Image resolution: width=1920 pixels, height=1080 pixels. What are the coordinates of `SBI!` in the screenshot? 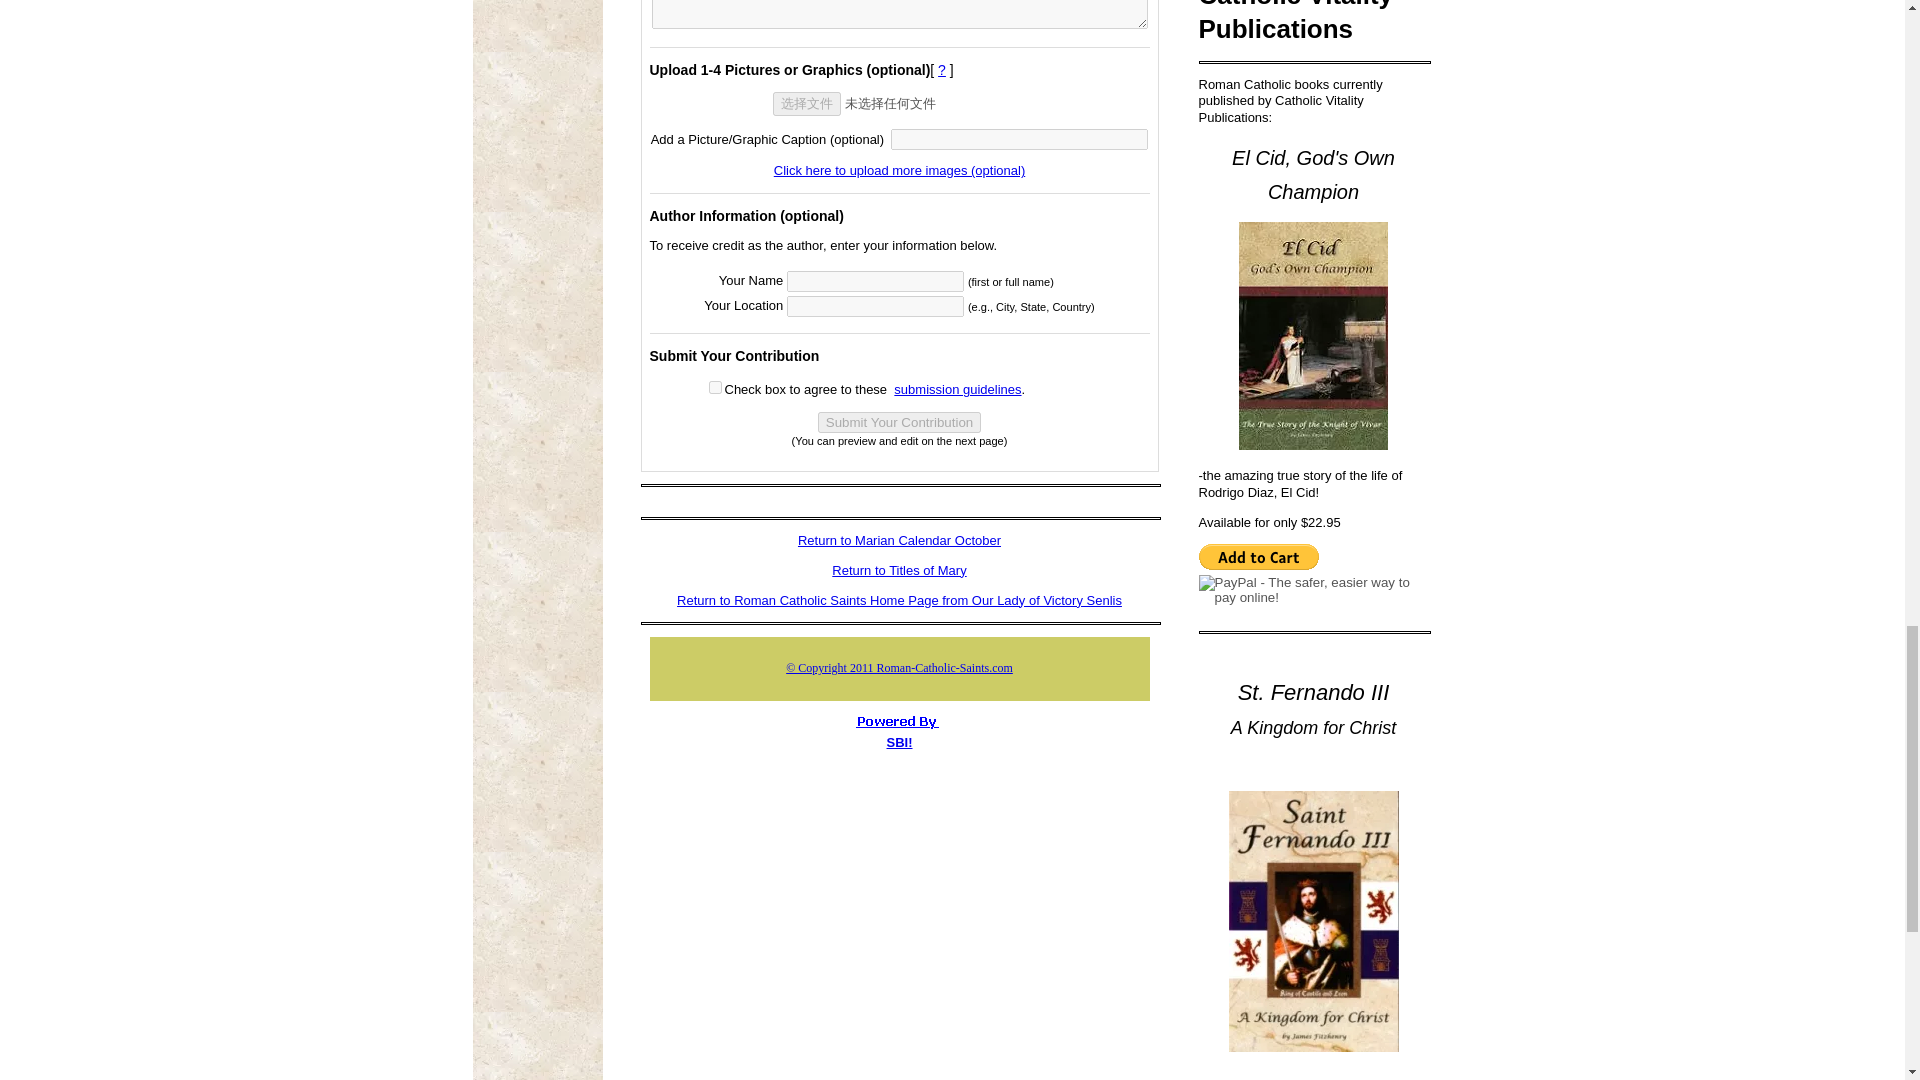 It's located at (898, 742).